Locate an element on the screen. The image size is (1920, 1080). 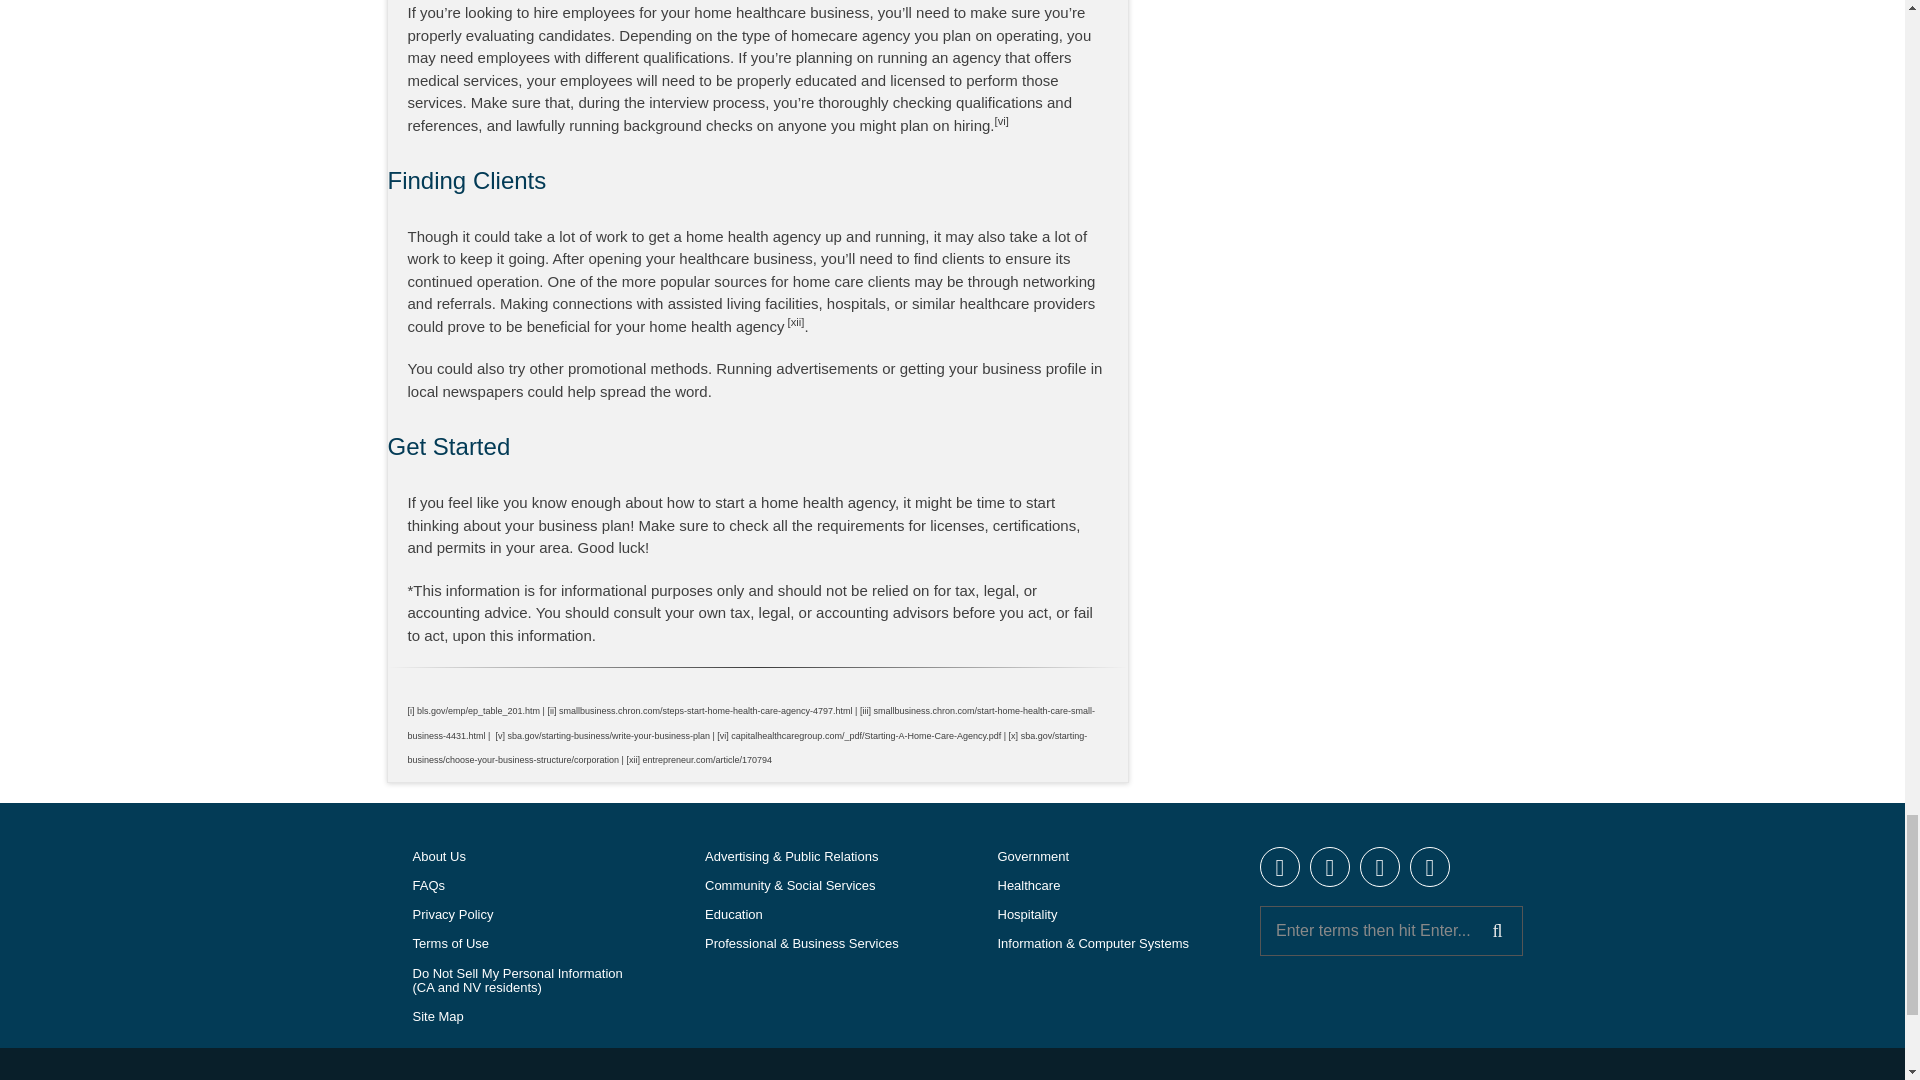
Enter terms then hit Enter... is located at coordinates (1390, 930).